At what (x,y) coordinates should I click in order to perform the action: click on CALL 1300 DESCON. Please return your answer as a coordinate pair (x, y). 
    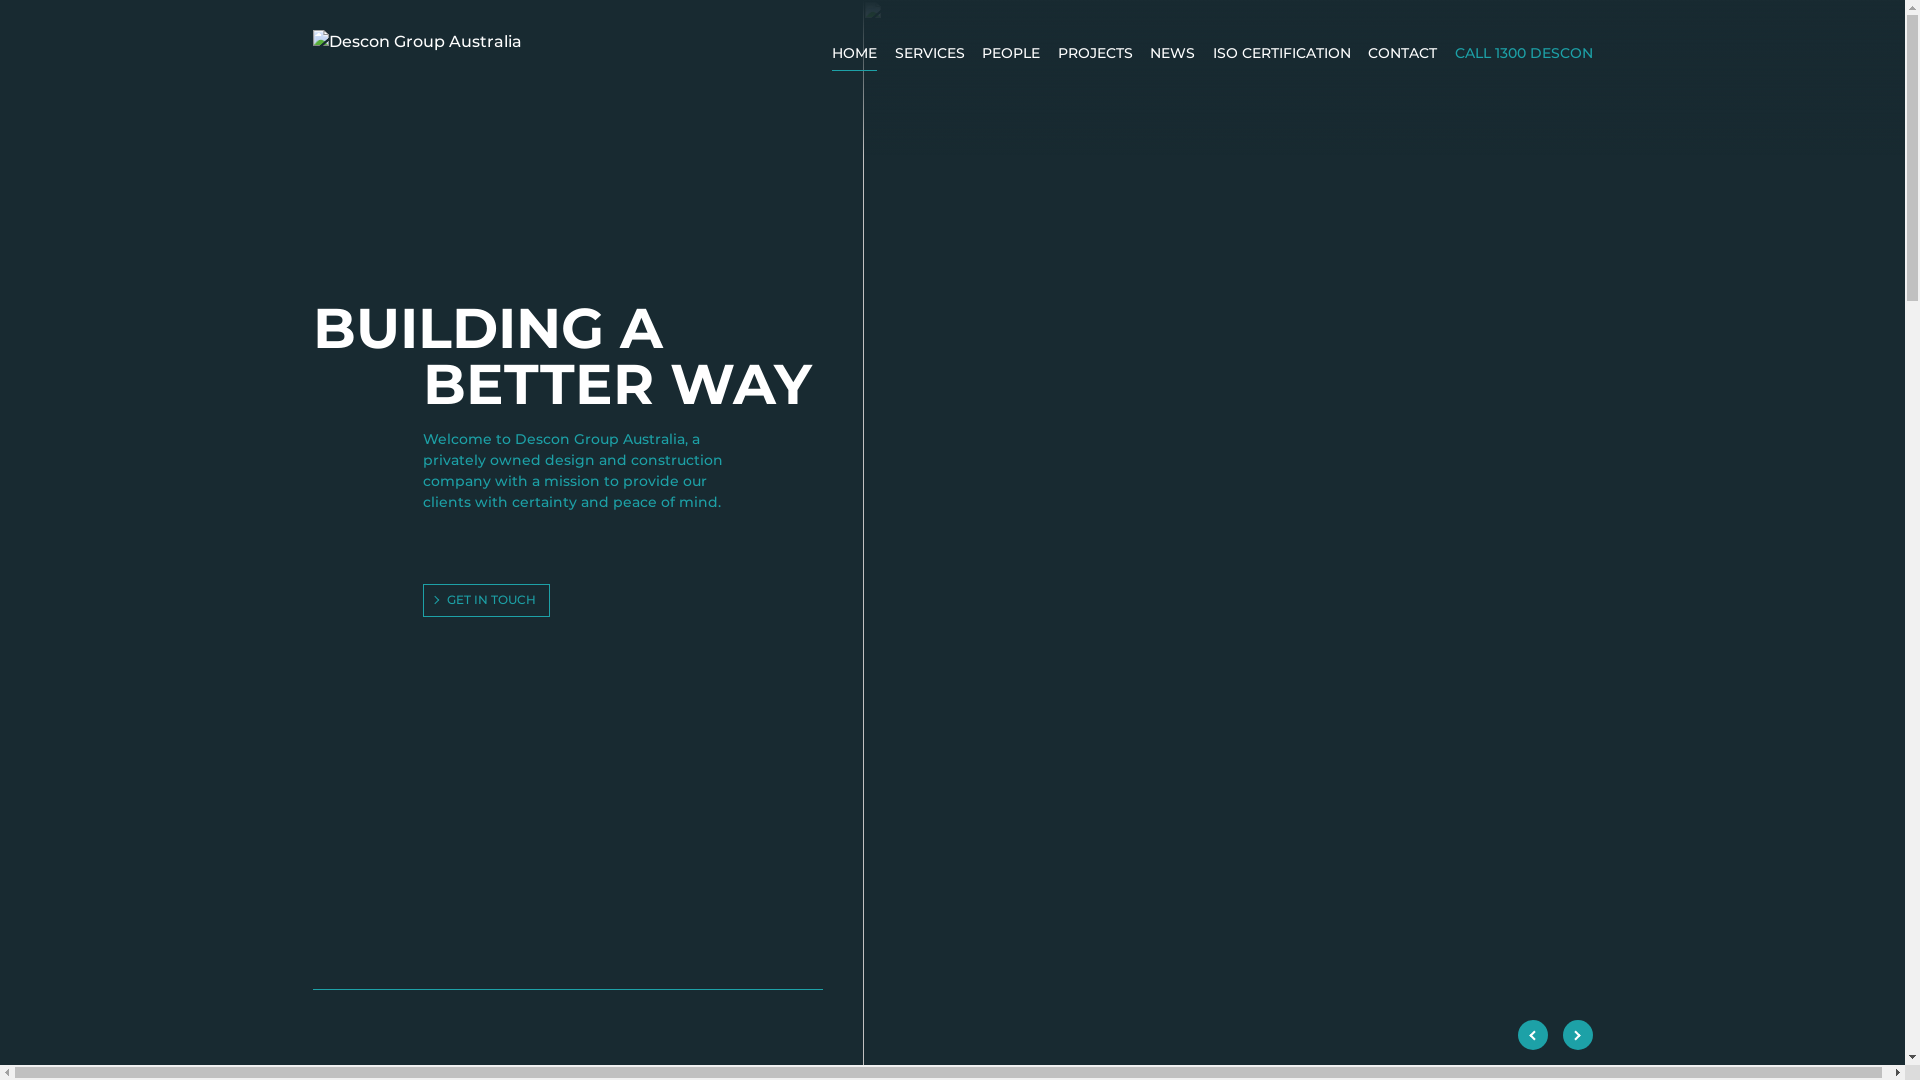
    Looking at the image, I should click on (1523, 57).